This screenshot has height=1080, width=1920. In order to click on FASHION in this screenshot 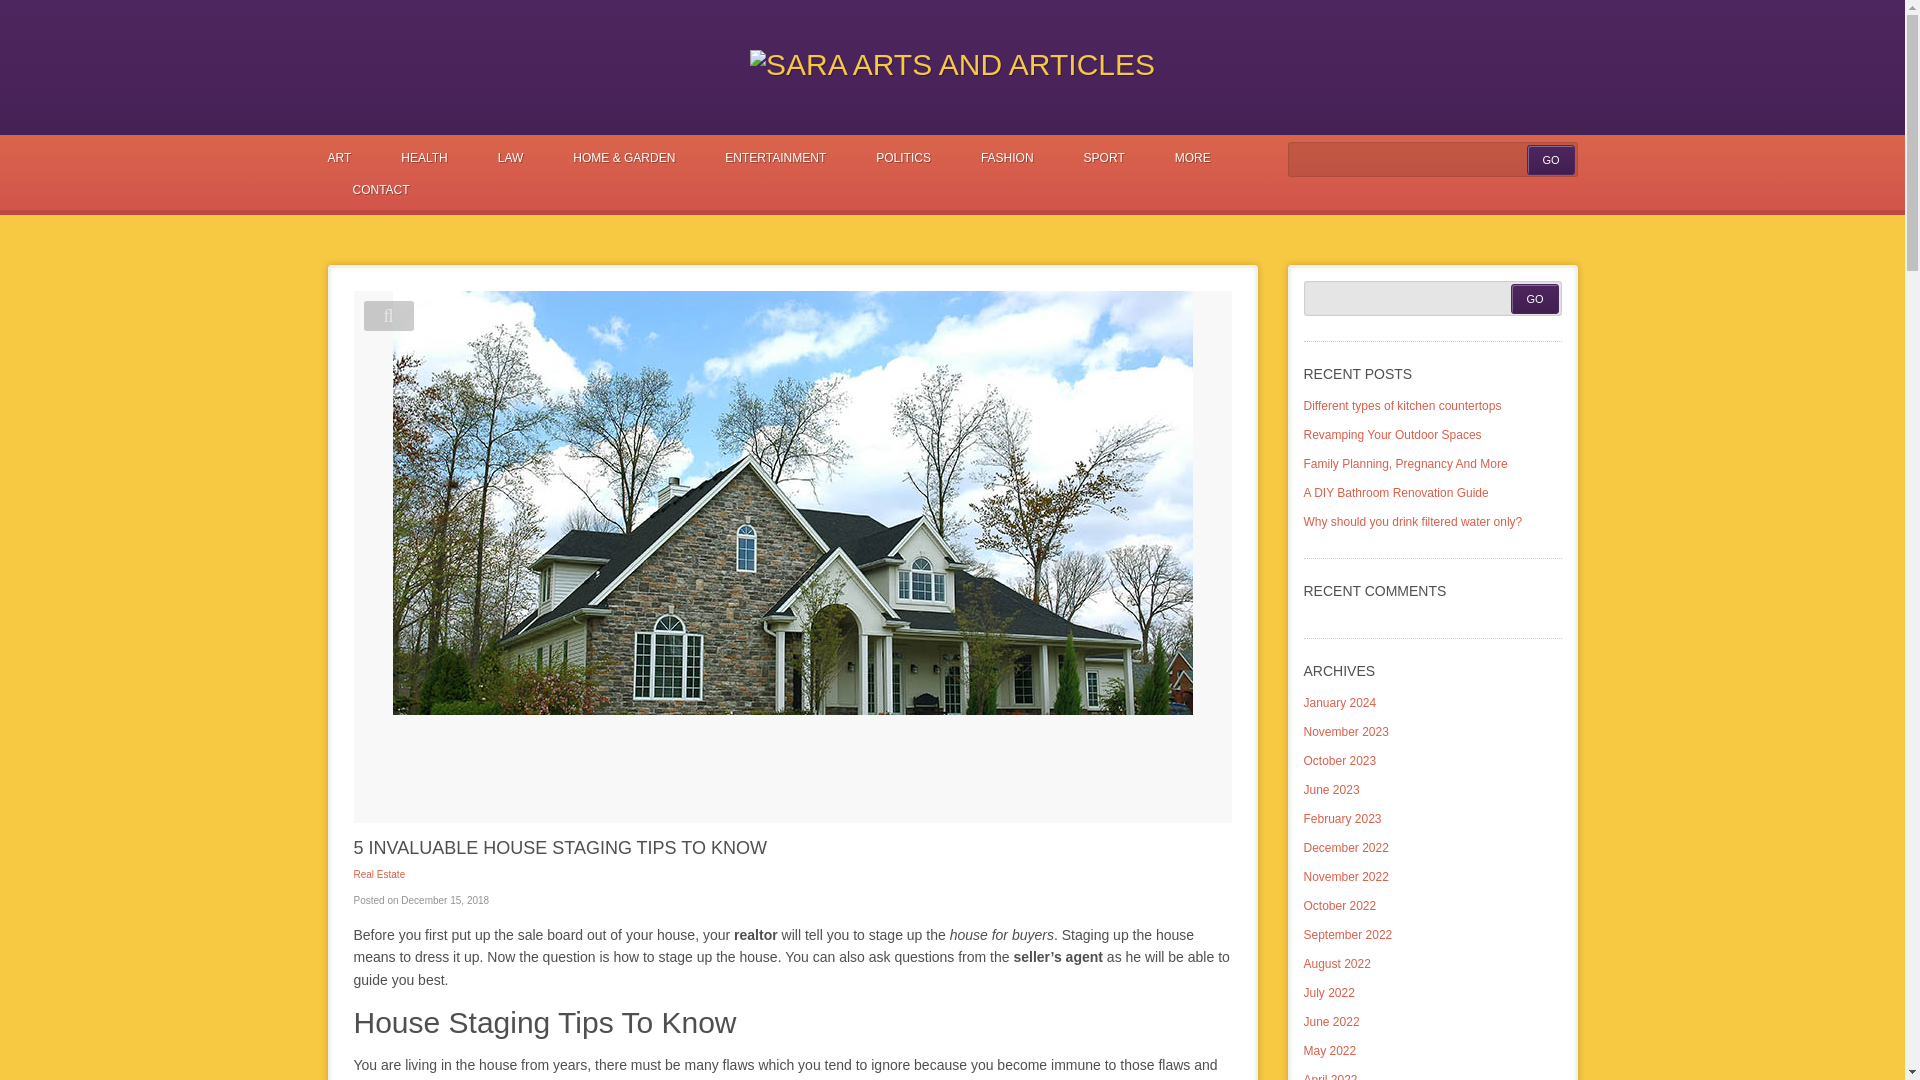, I will do `click(1008, 157)`.